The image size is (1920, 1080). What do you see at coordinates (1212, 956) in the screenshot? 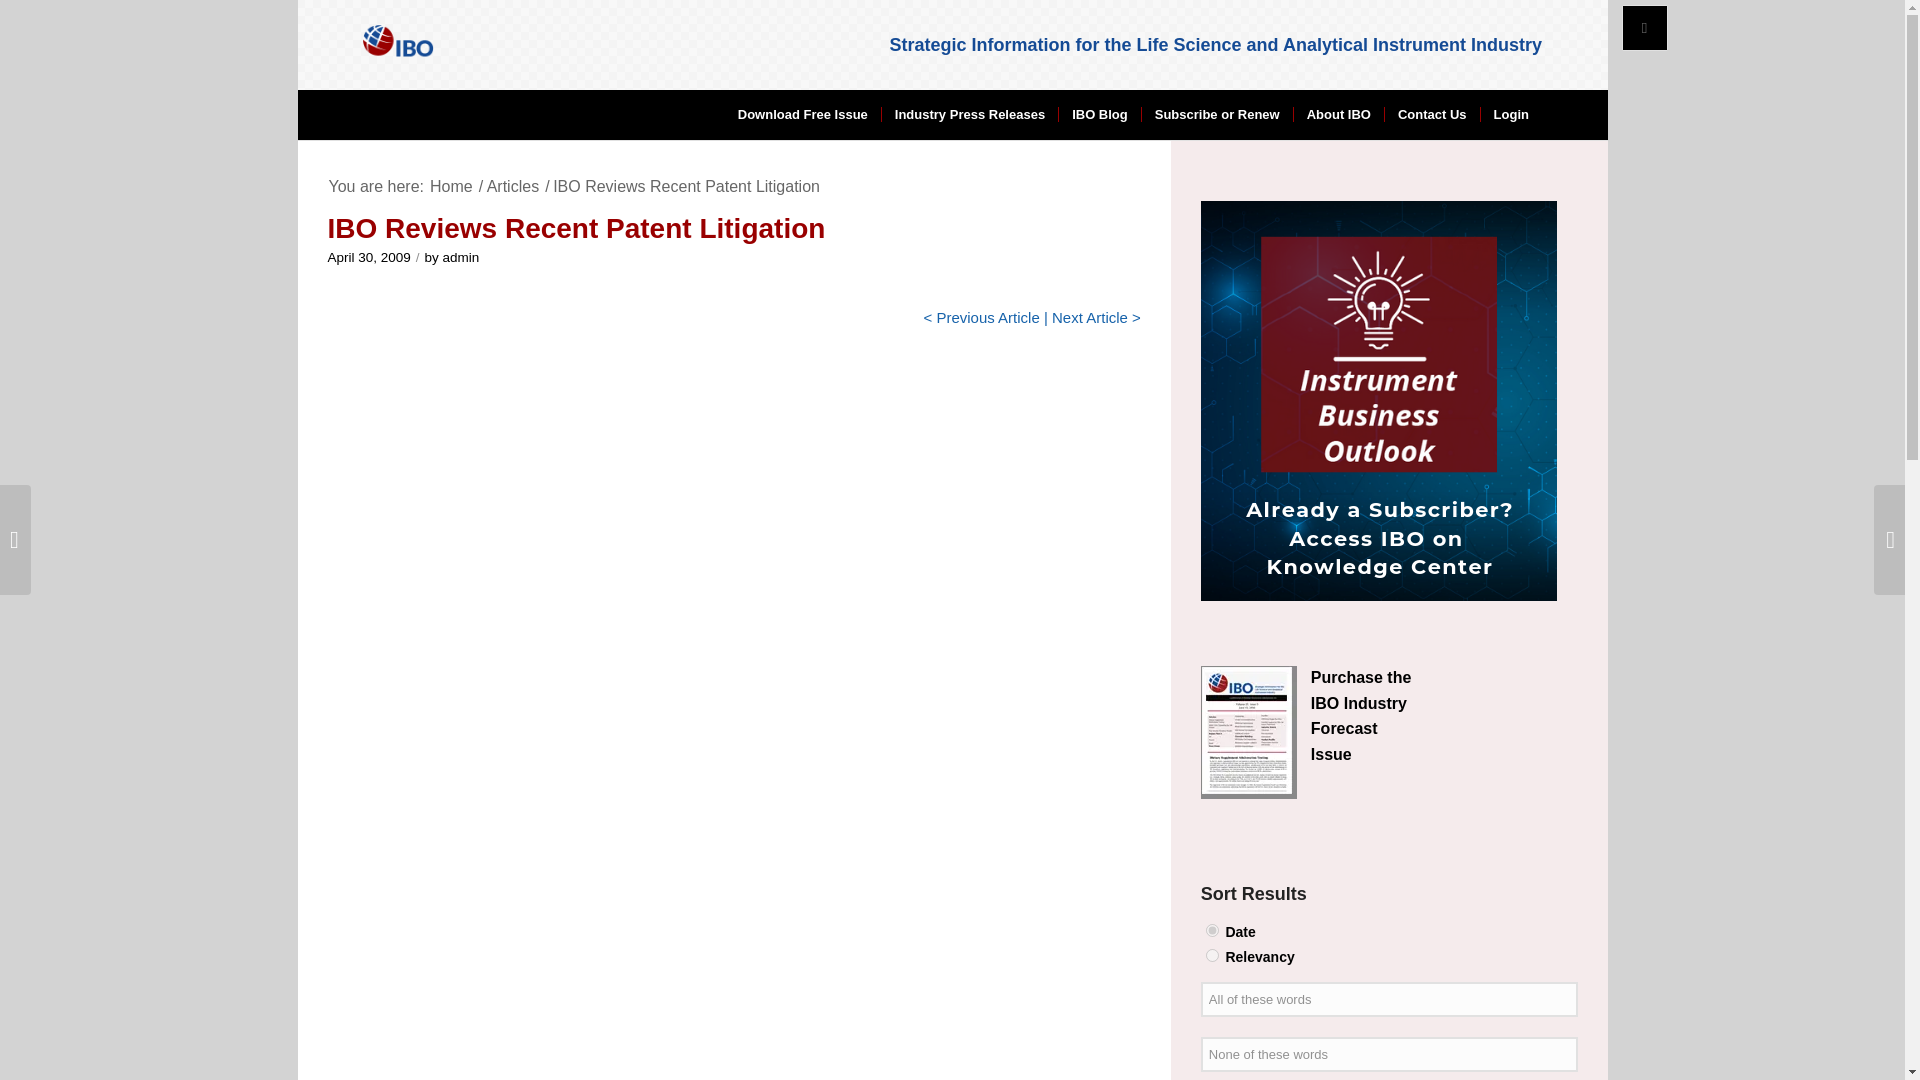
I see `relevancy` at bounding box center [1212, 956].